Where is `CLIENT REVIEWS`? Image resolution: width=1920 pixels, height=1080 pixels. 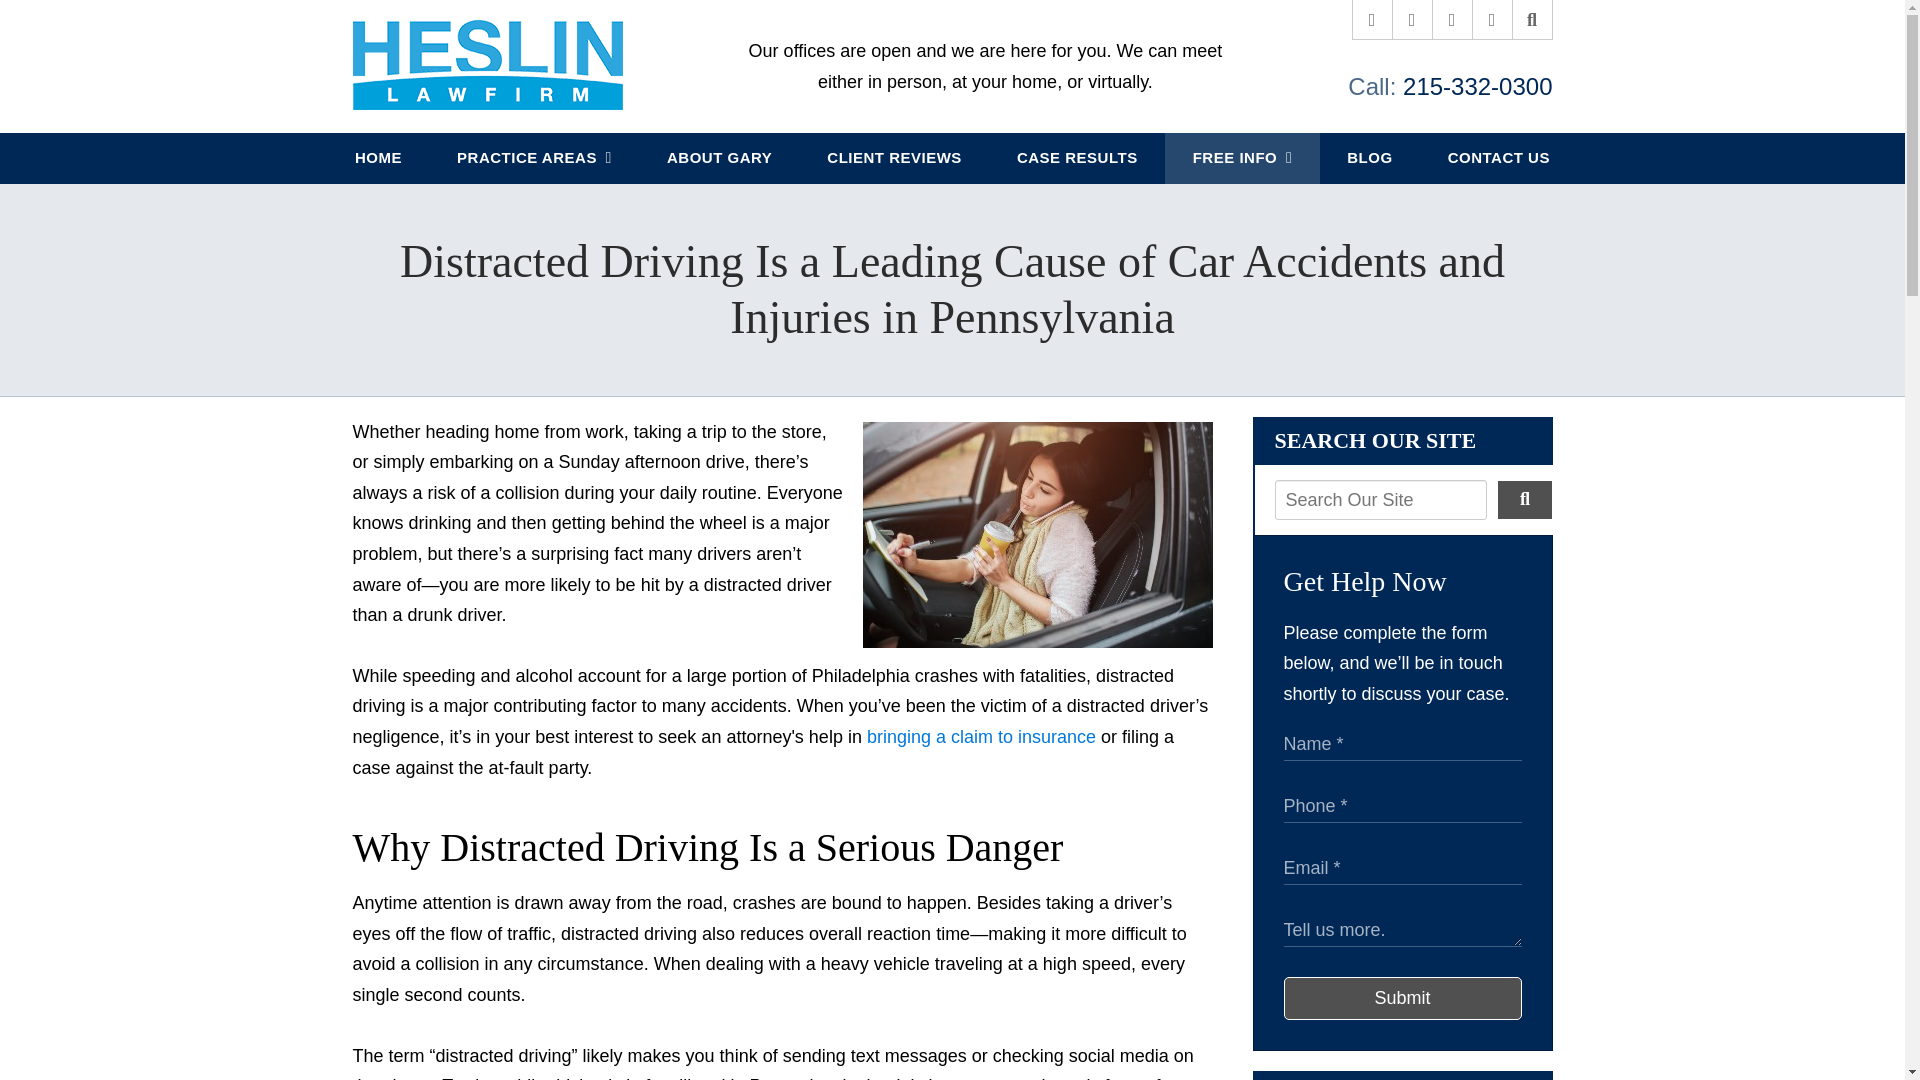 CLIENT REVIEWS is located at coordinates (895, 158).